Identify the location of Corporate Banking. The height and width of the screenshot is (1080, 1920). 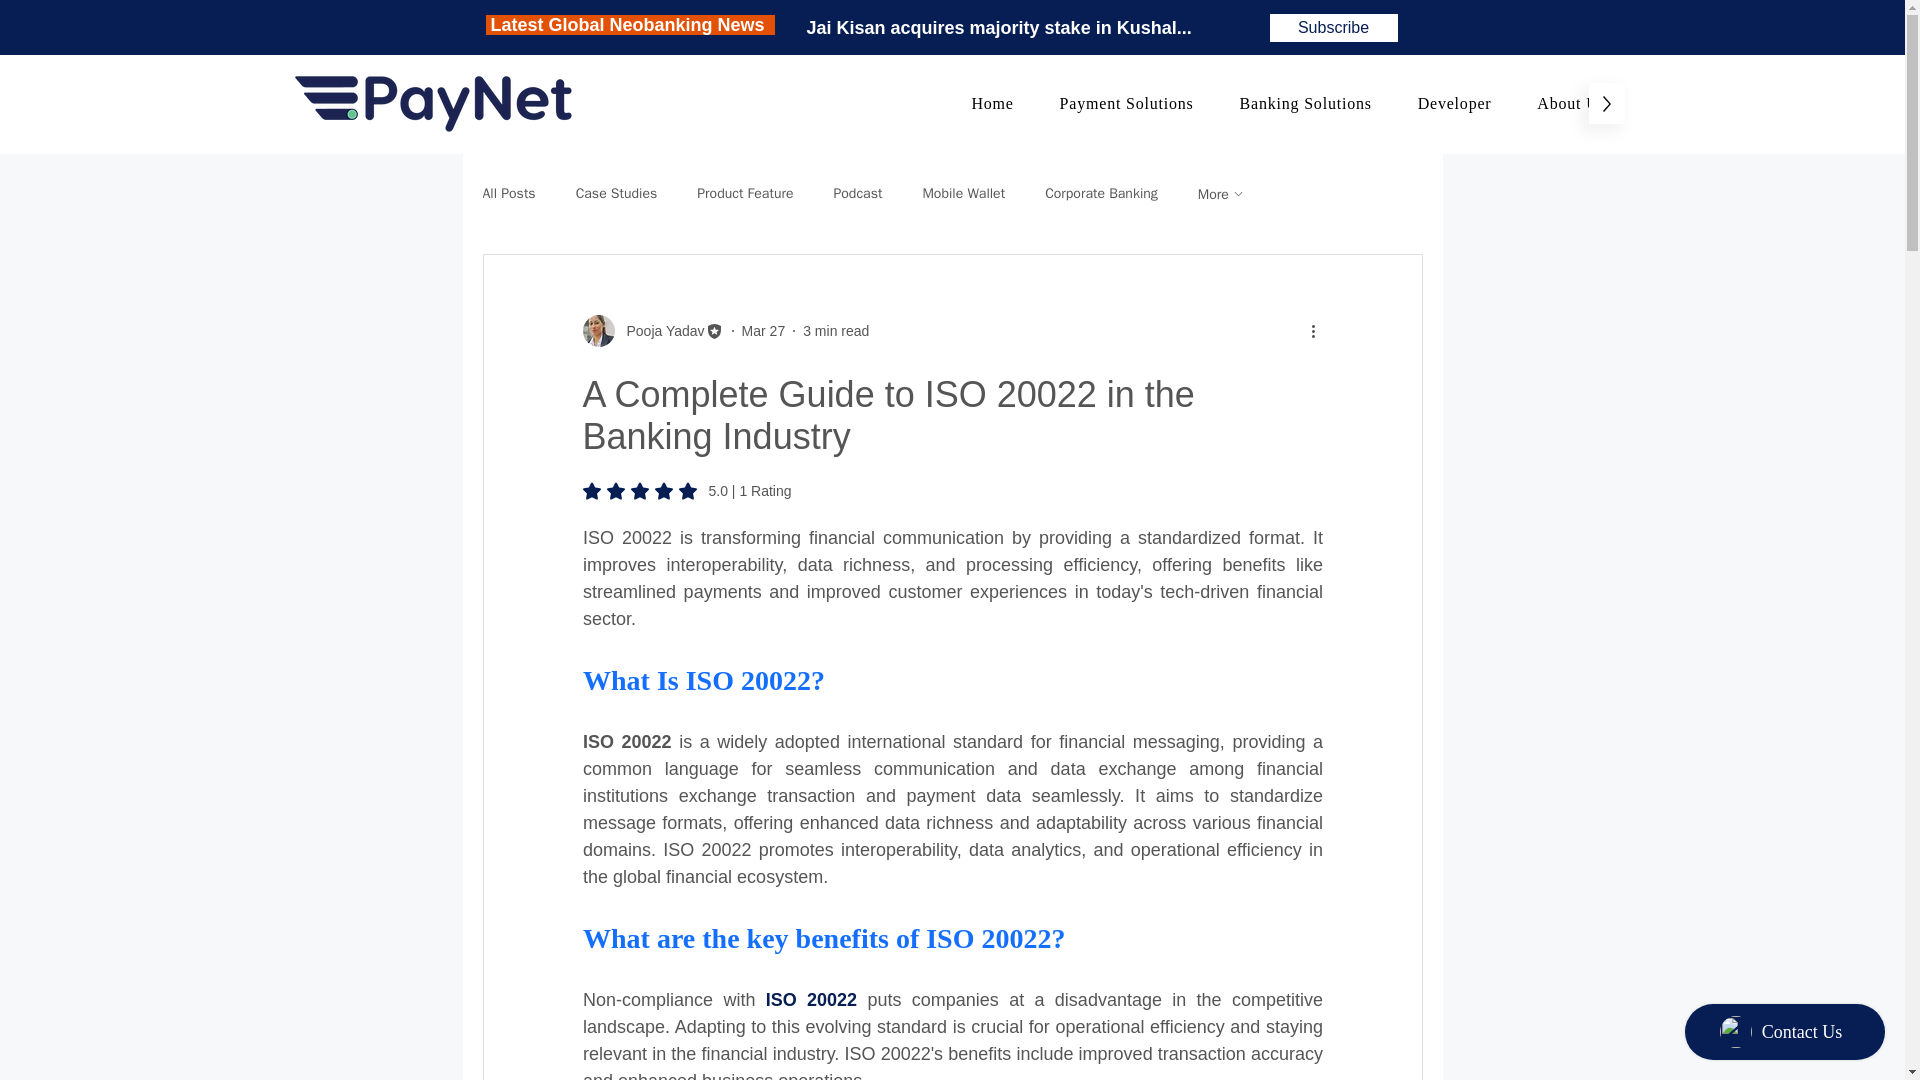
(1100, 194).